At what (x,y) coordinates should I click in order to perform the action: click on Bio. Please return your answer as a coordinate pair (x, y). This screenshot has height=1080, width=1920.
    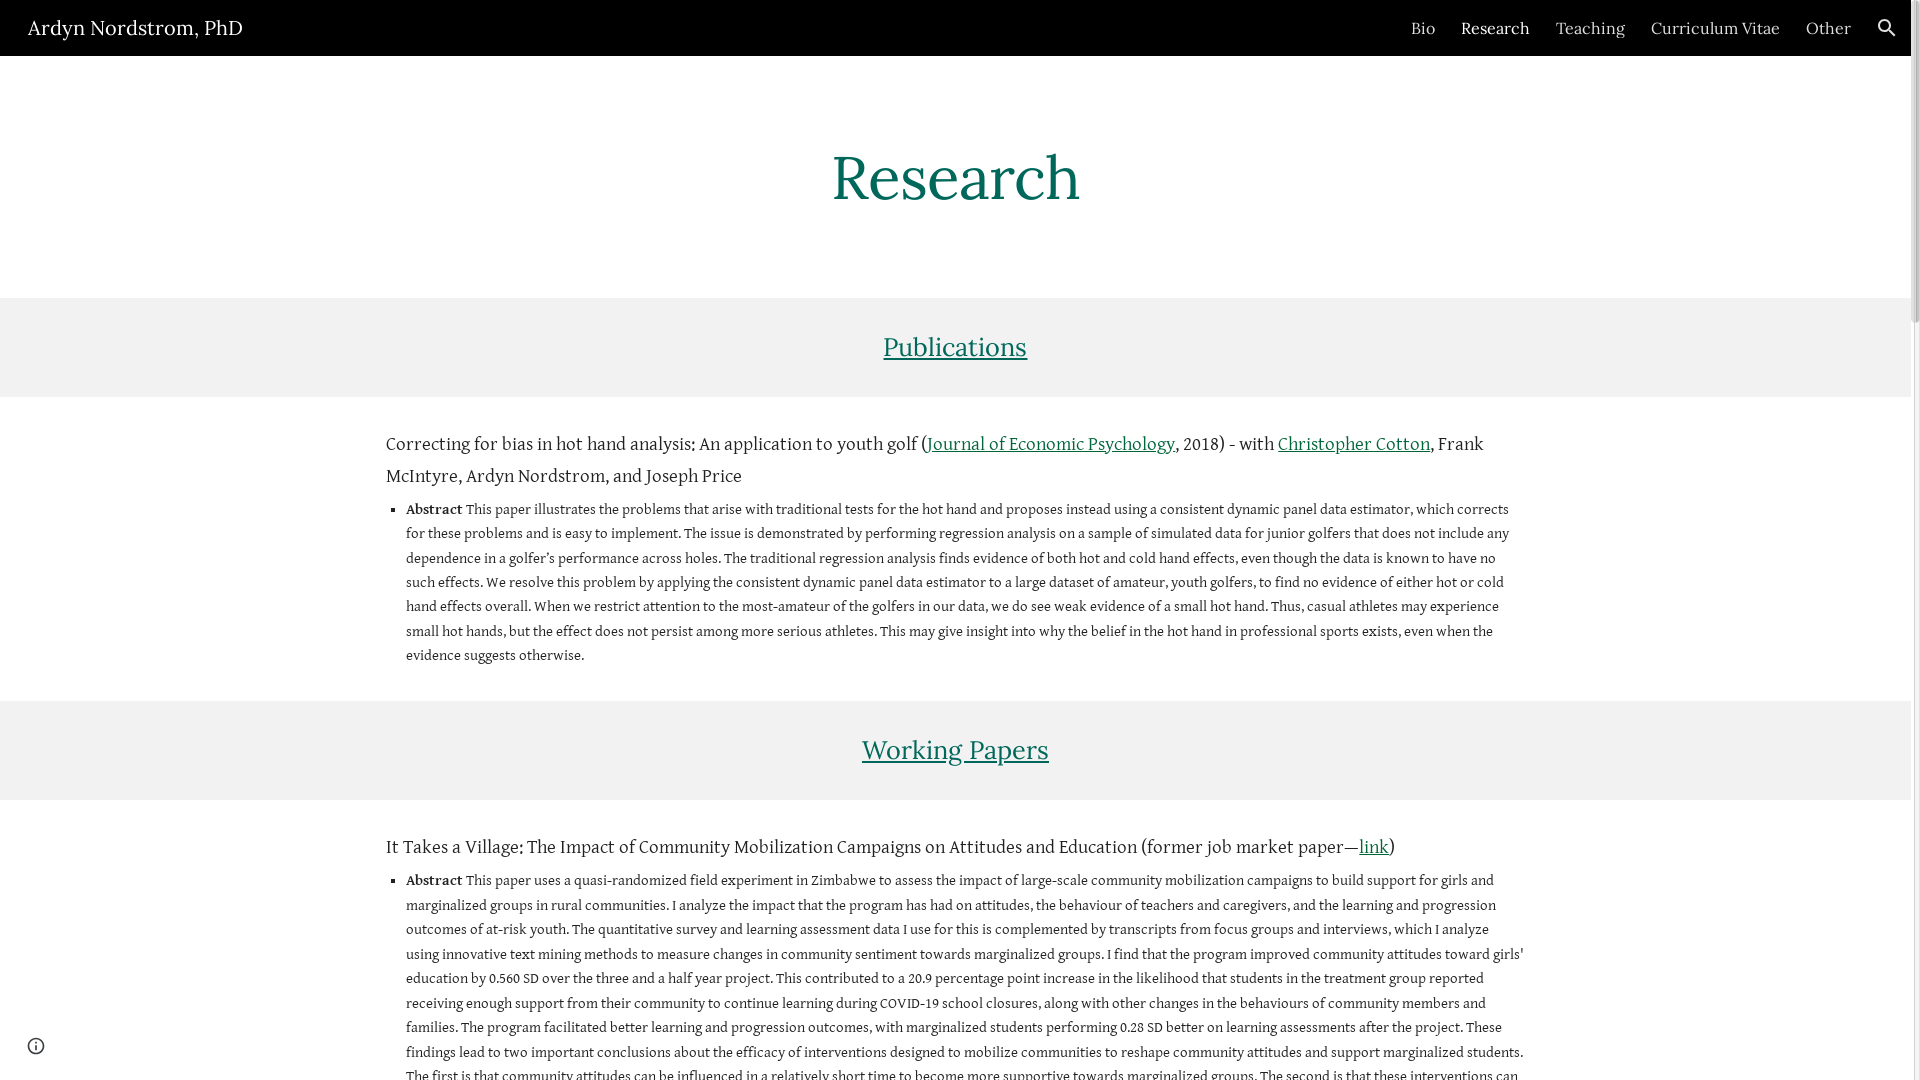
    Looking at the image, I should click on (1423, 28).